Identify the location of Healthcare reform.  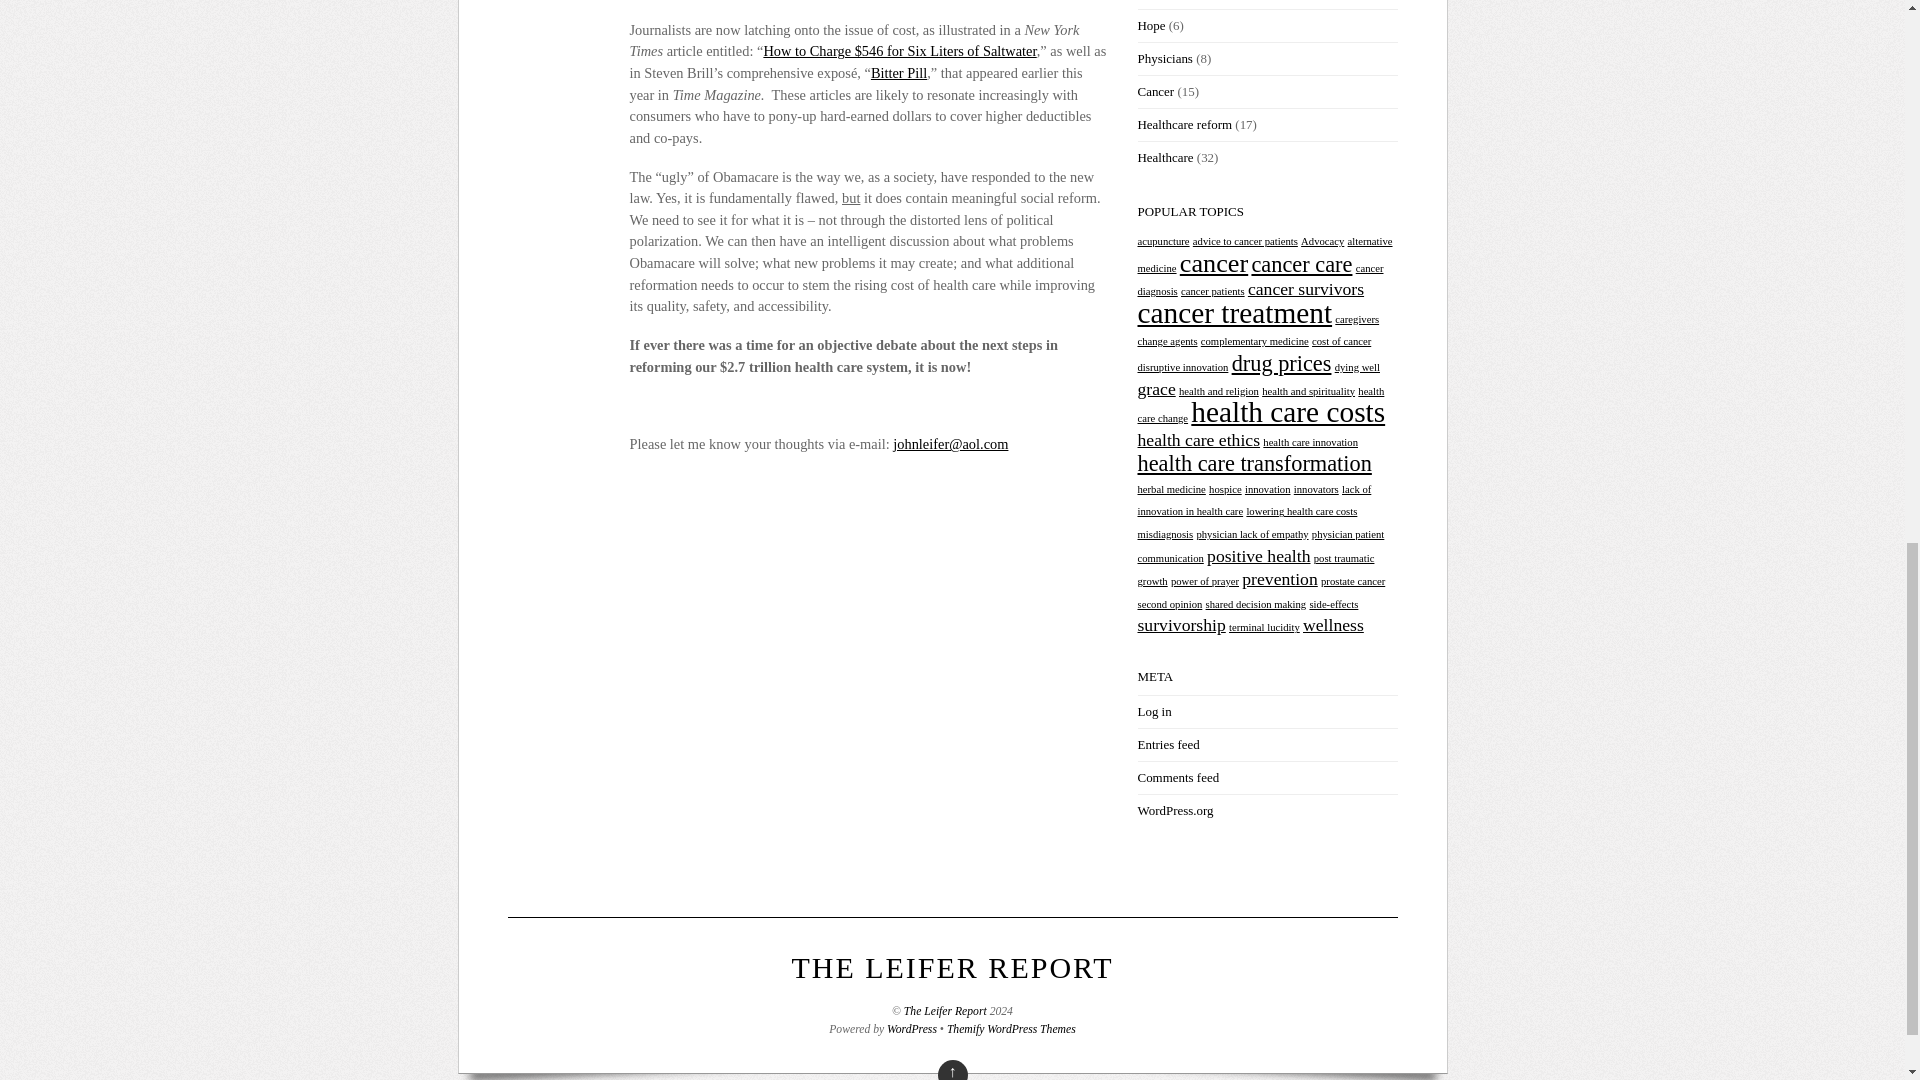
(1185, 124).